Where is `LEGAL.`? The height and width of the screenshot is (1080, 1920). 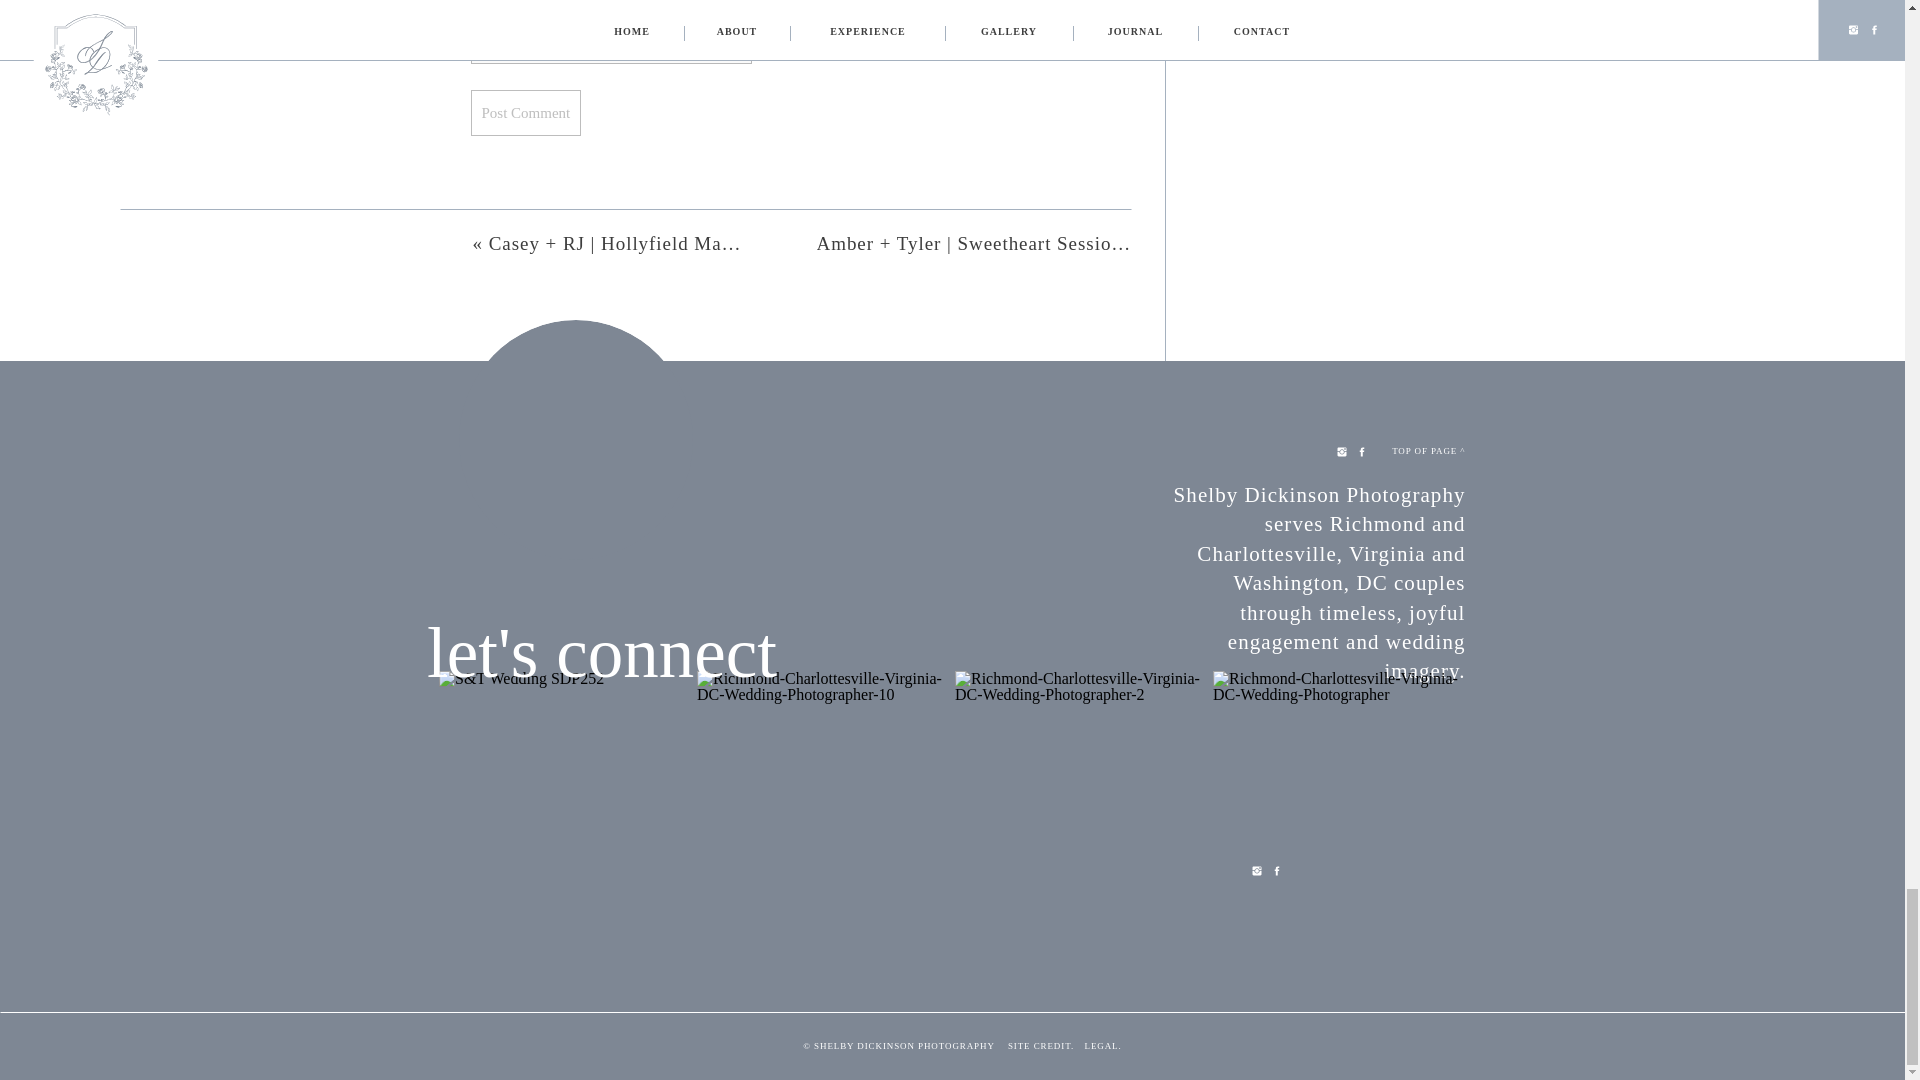
LEGAL. is located at coordinates (1098, 1048).